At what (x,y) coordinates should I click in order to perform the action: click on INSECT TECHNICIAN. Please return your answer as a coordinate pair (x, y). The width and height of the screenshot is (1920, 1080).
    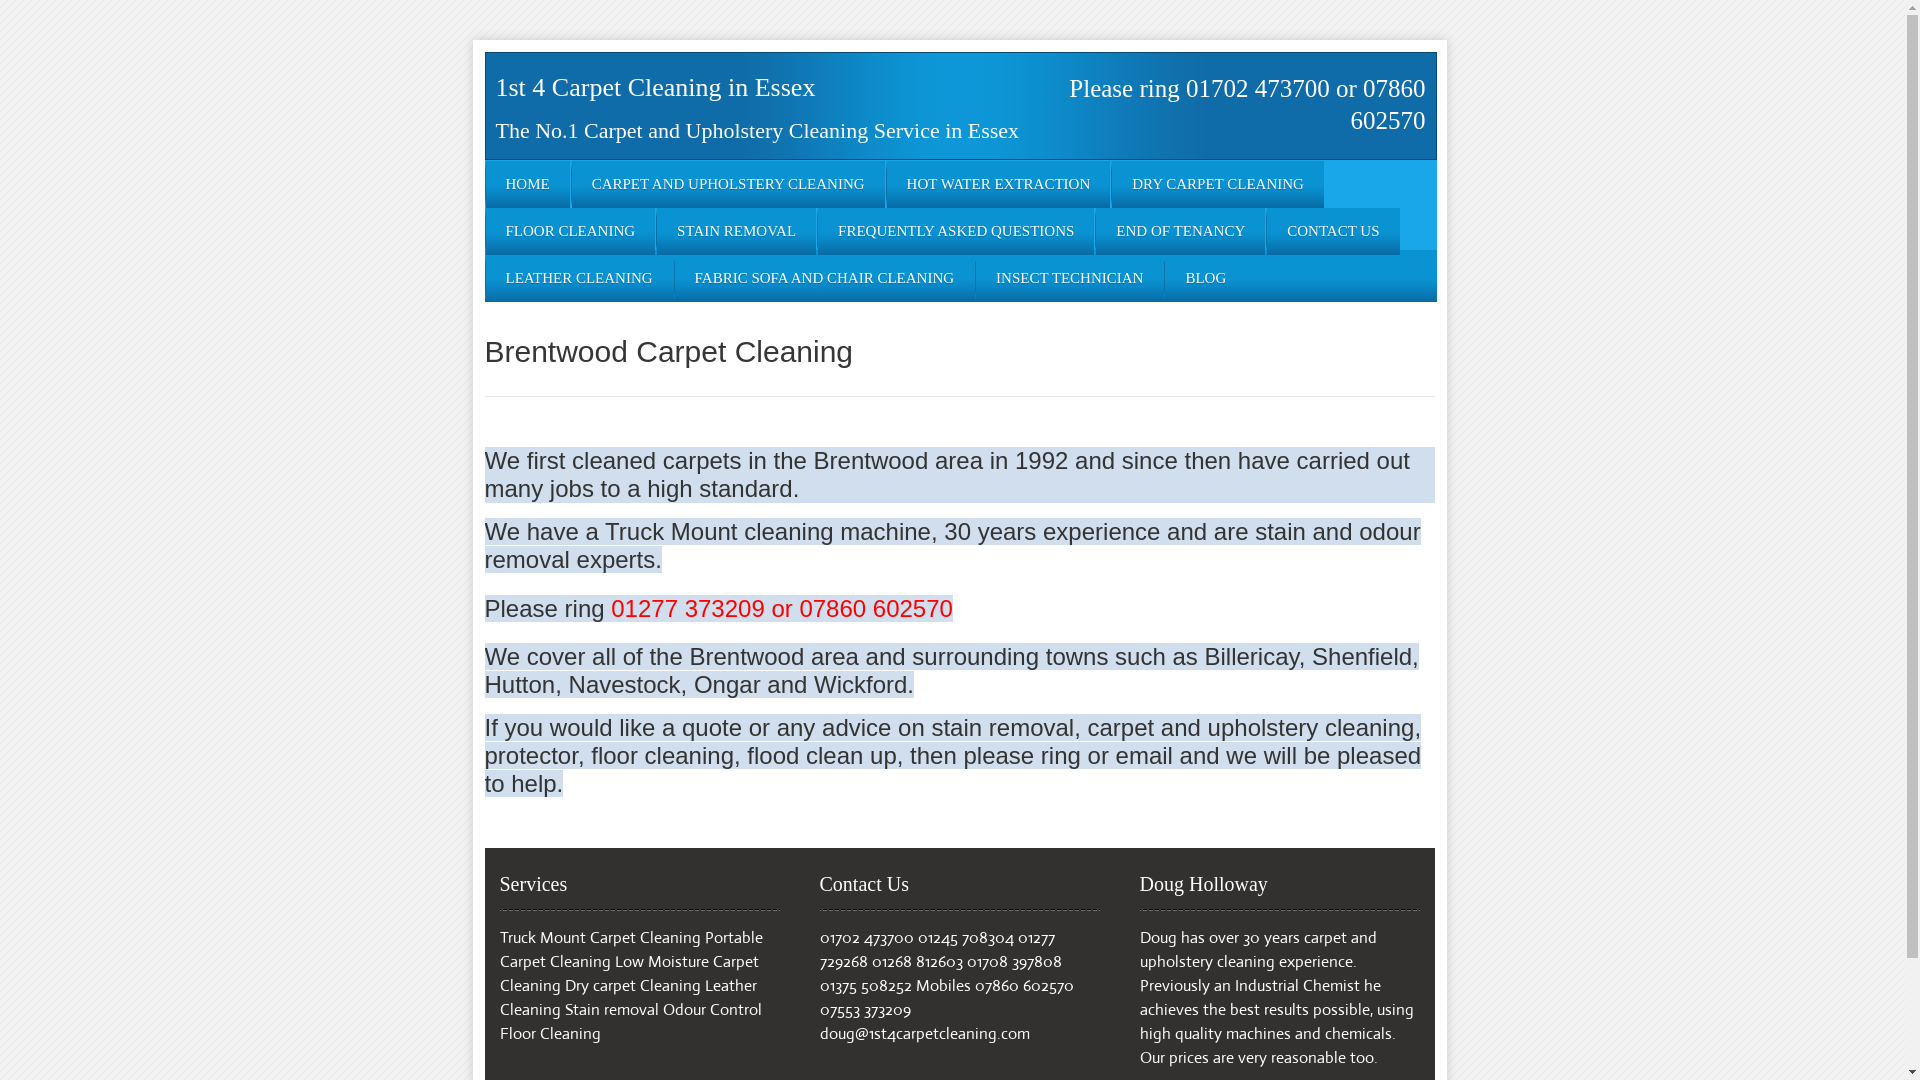
    Looking at the image, I should click on (1070, 278).